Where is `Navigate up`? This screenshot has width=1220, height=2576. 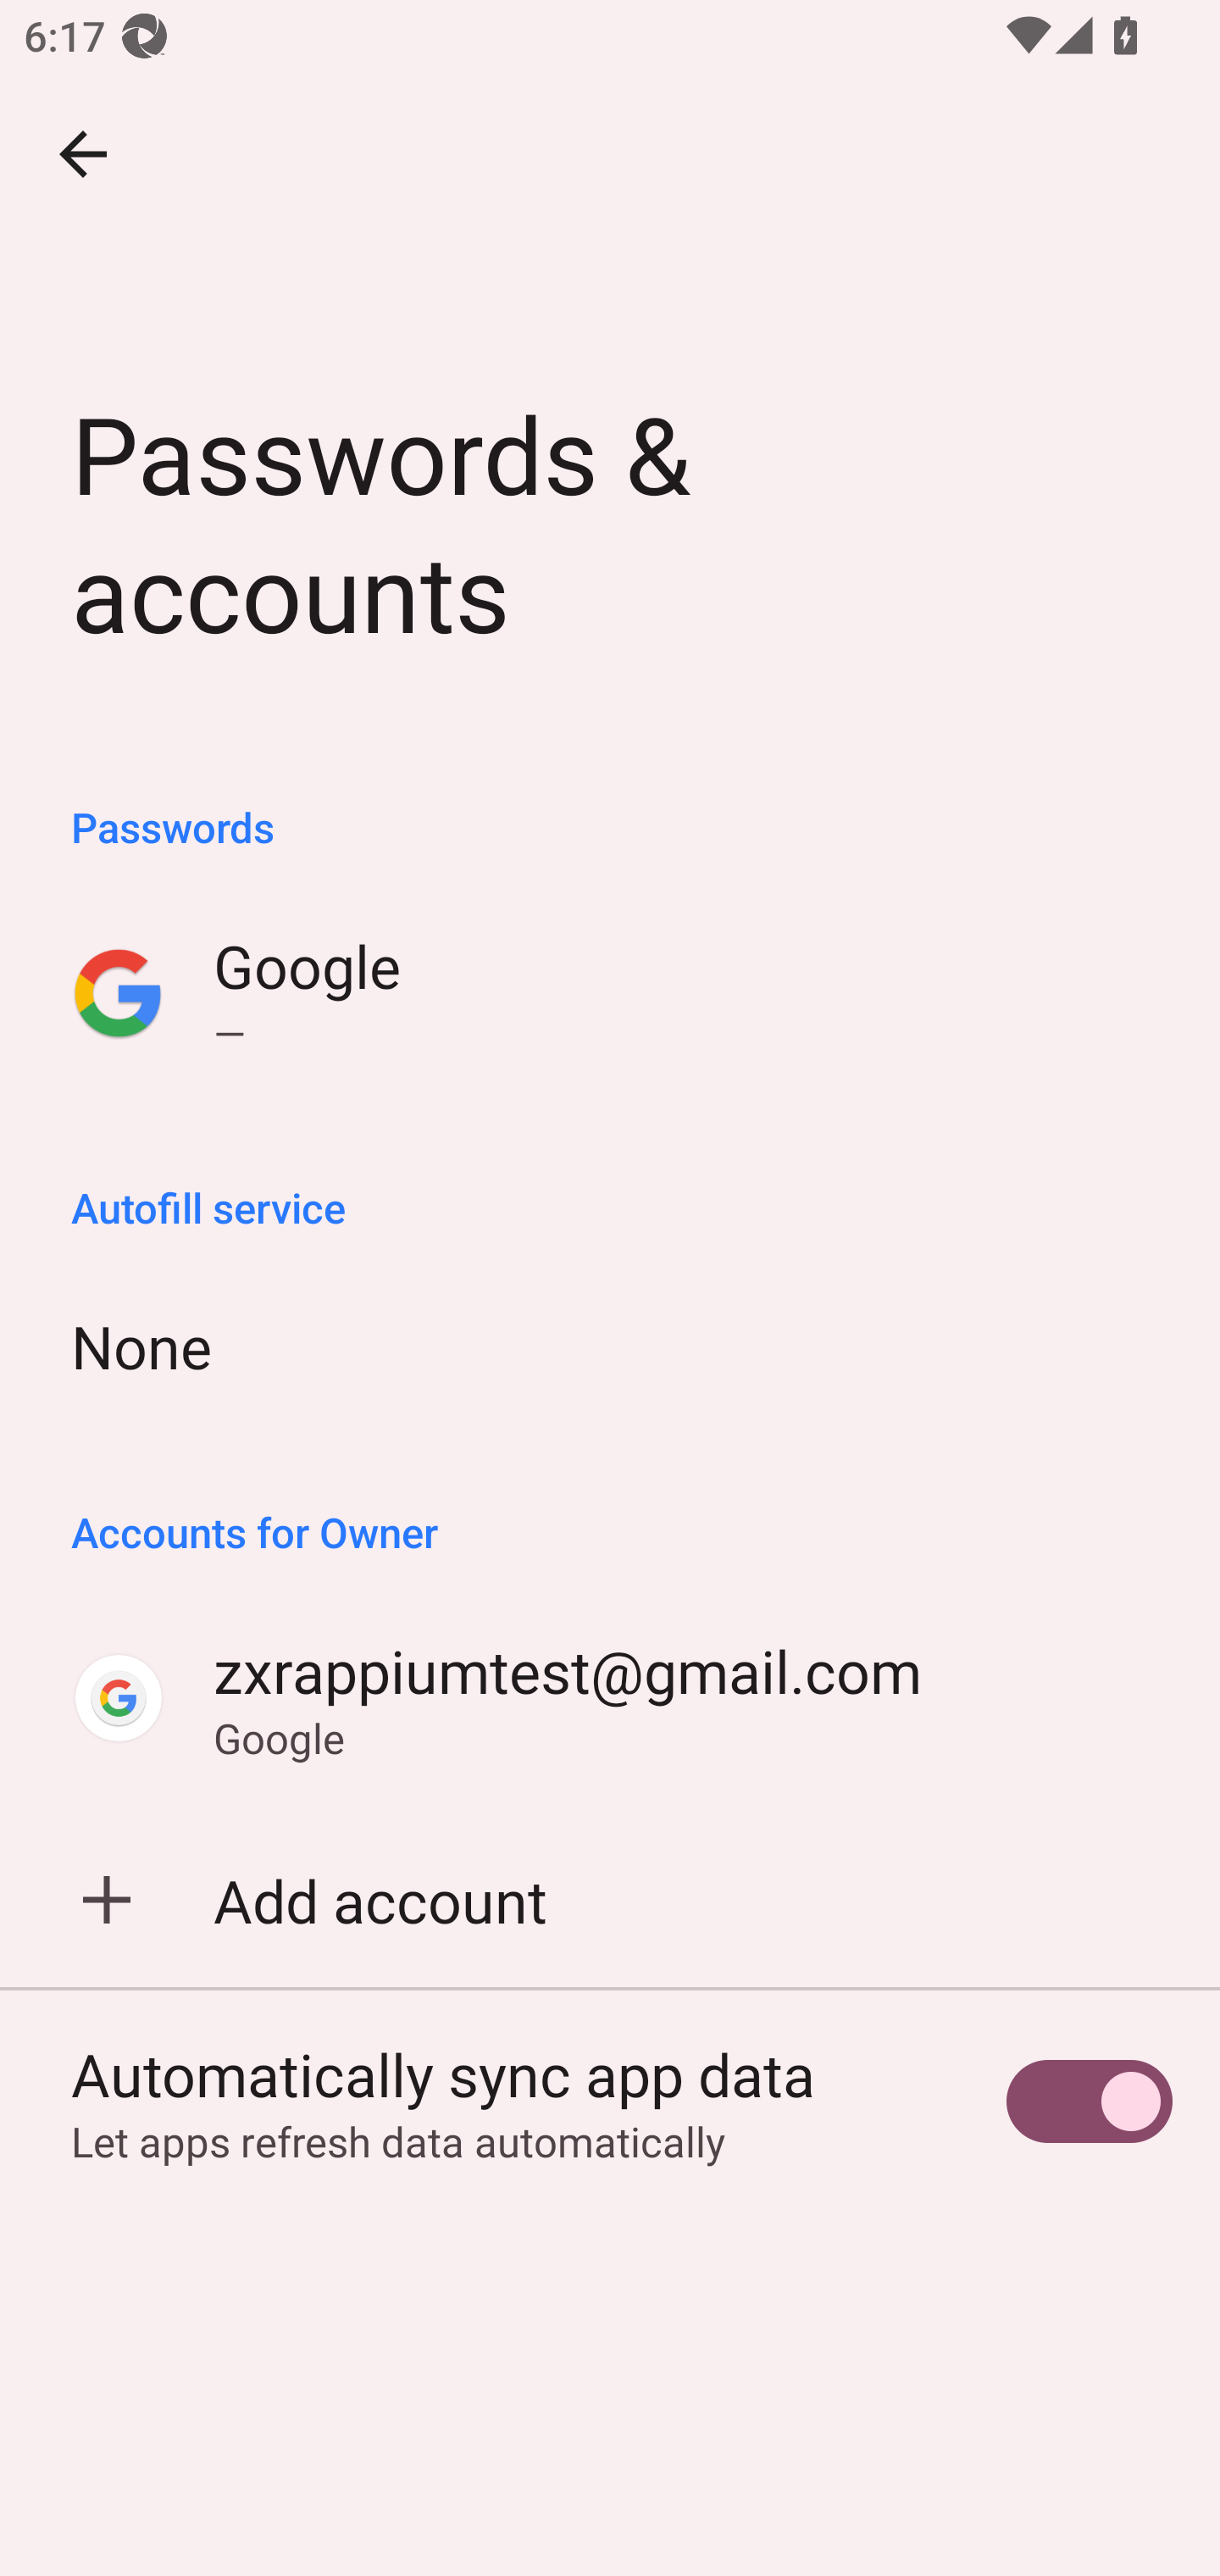
Navigate up is located at coordinates (83, 154).